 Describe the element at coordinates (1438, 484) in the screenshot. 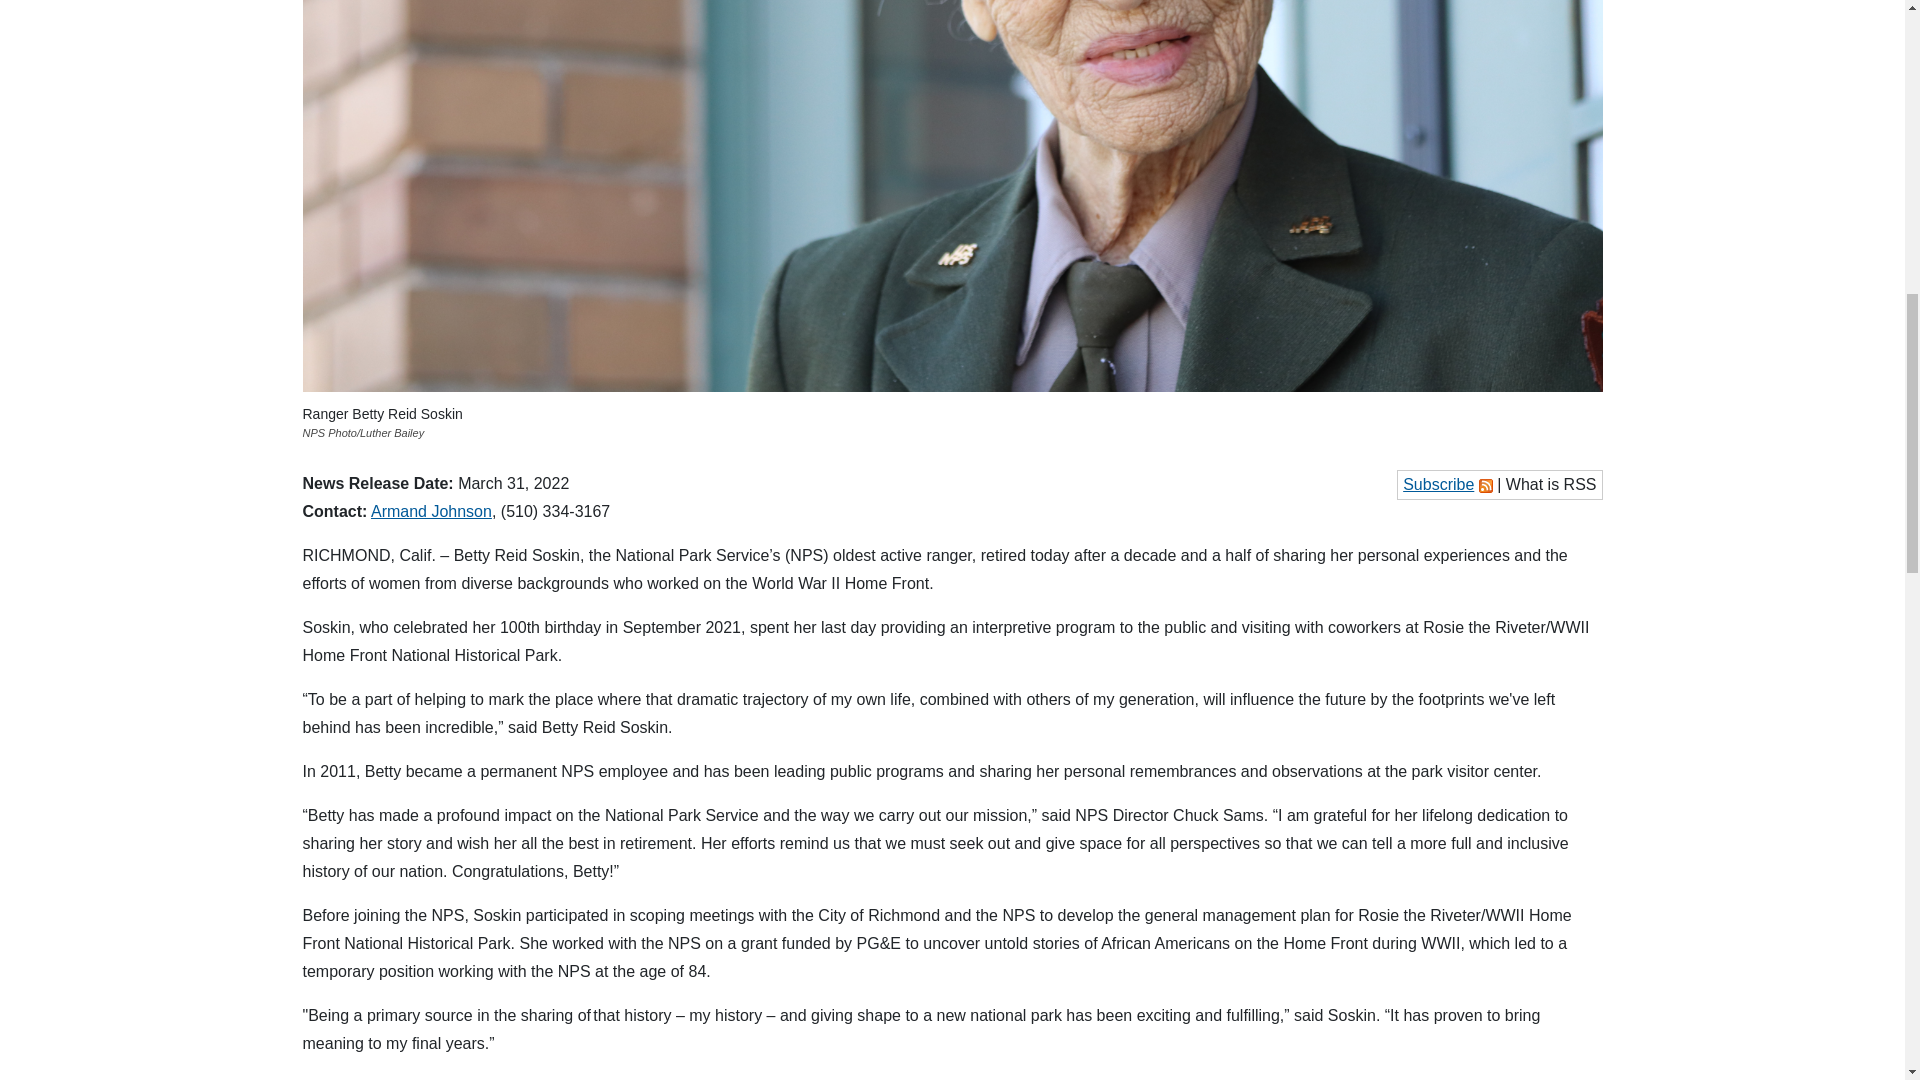

I see `Subscribe` at that location.